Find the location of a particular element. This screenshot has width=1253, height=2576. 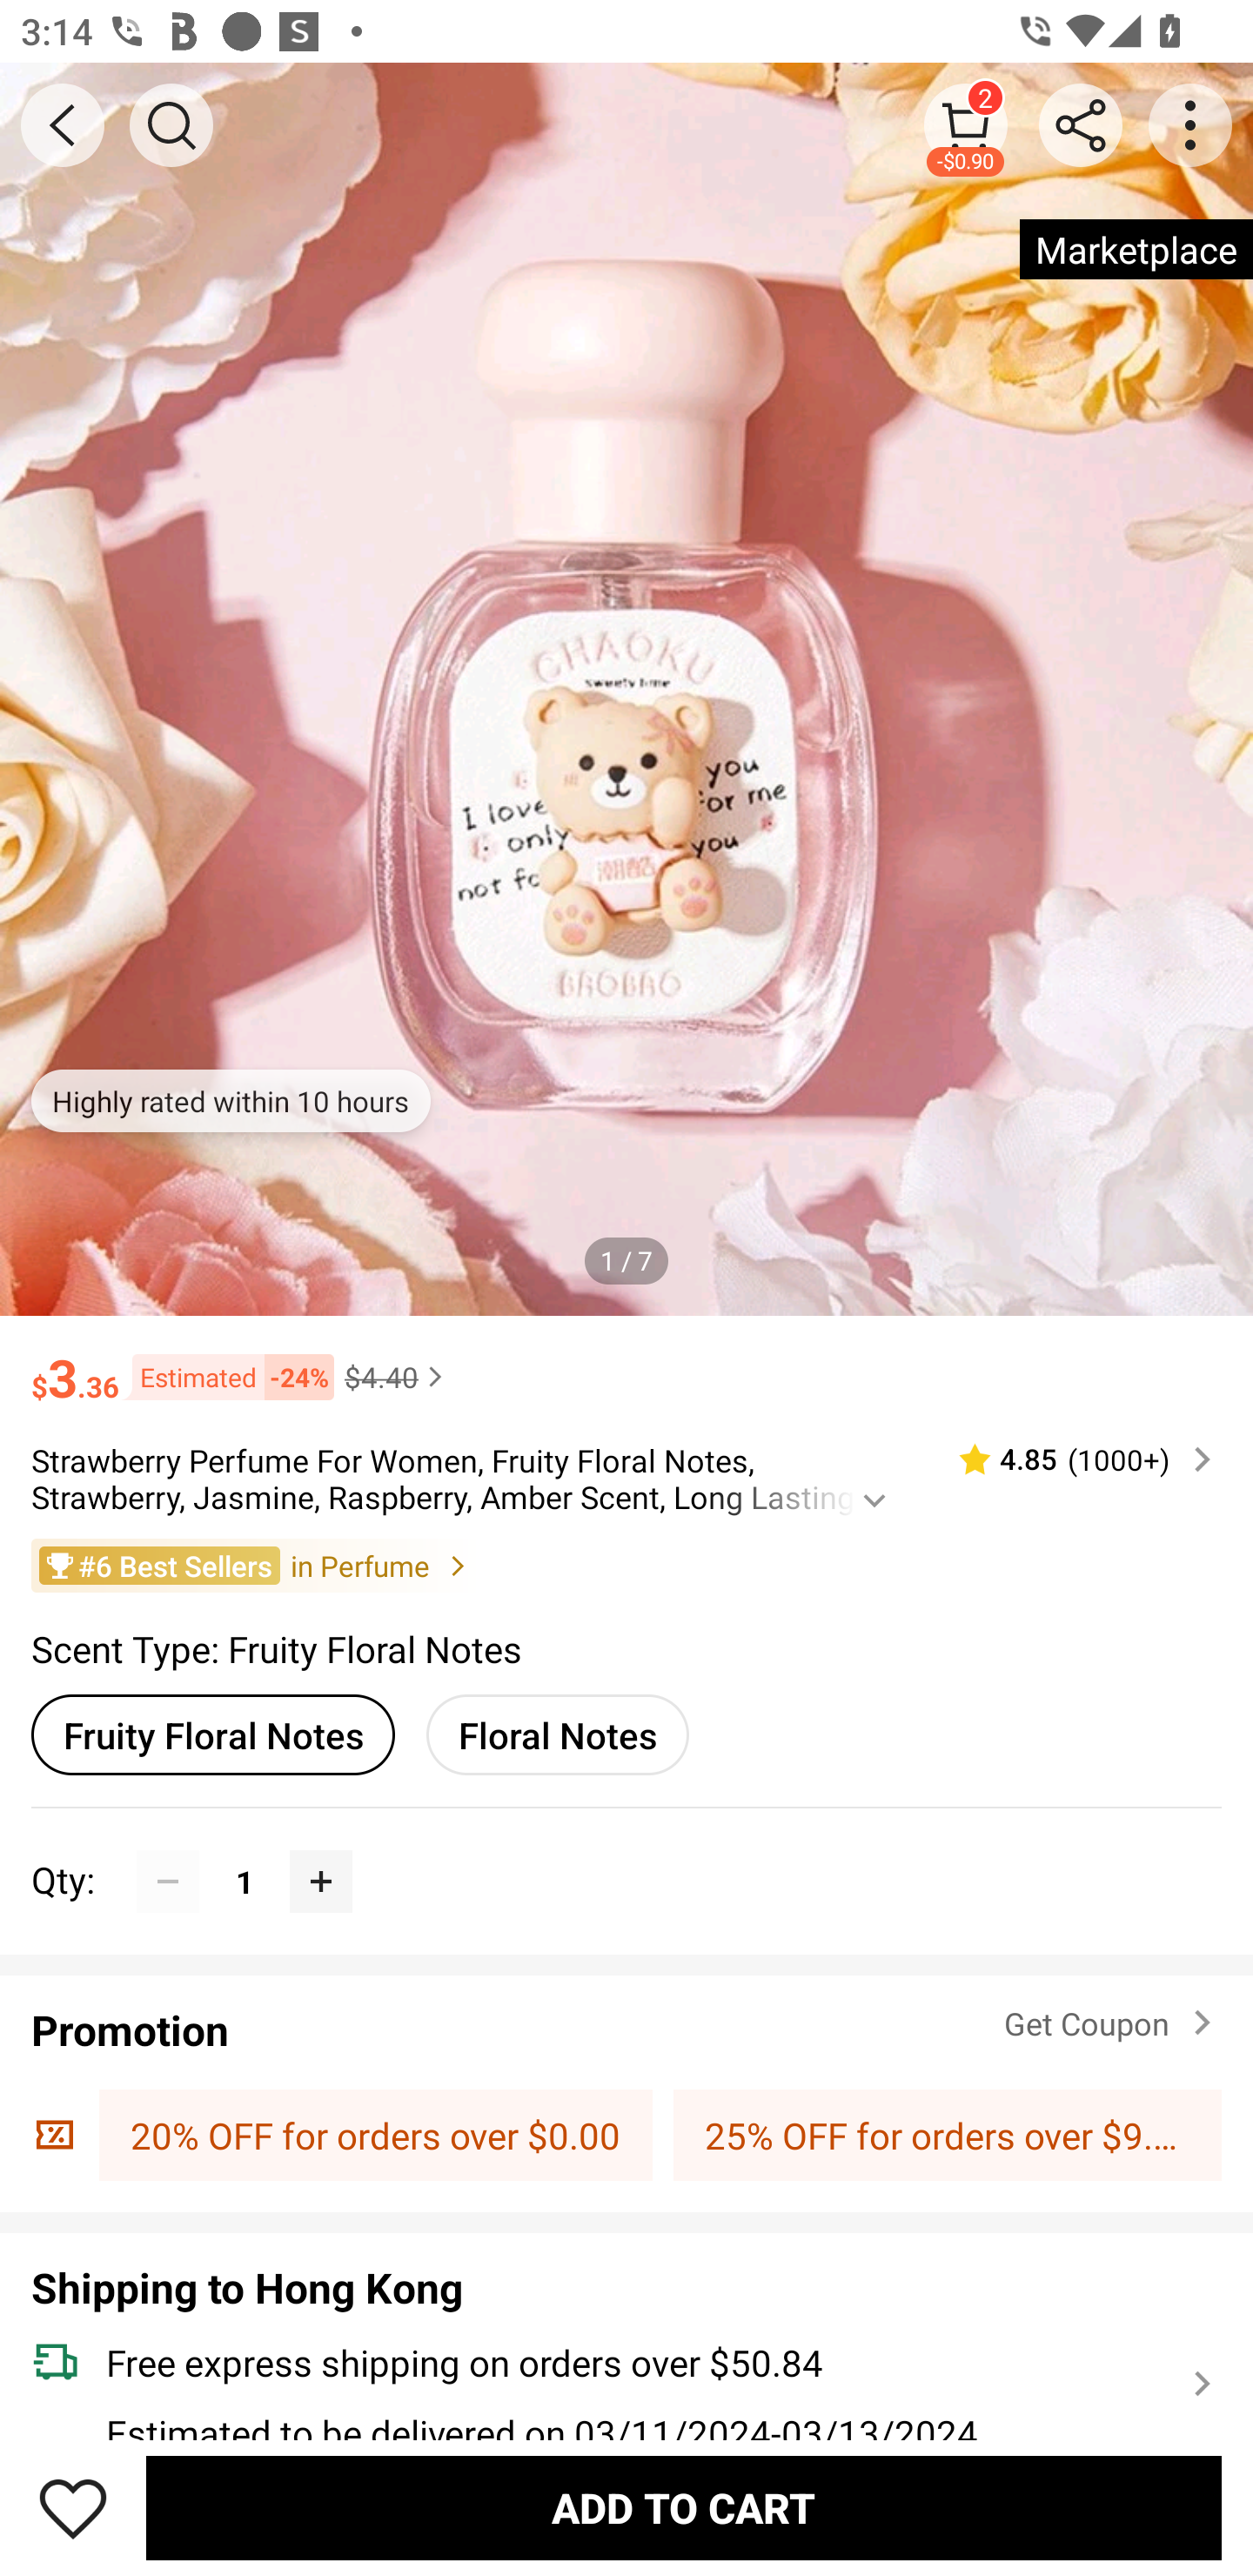

4.85 (1000‎+) is located at coordinates (1073, 1459).